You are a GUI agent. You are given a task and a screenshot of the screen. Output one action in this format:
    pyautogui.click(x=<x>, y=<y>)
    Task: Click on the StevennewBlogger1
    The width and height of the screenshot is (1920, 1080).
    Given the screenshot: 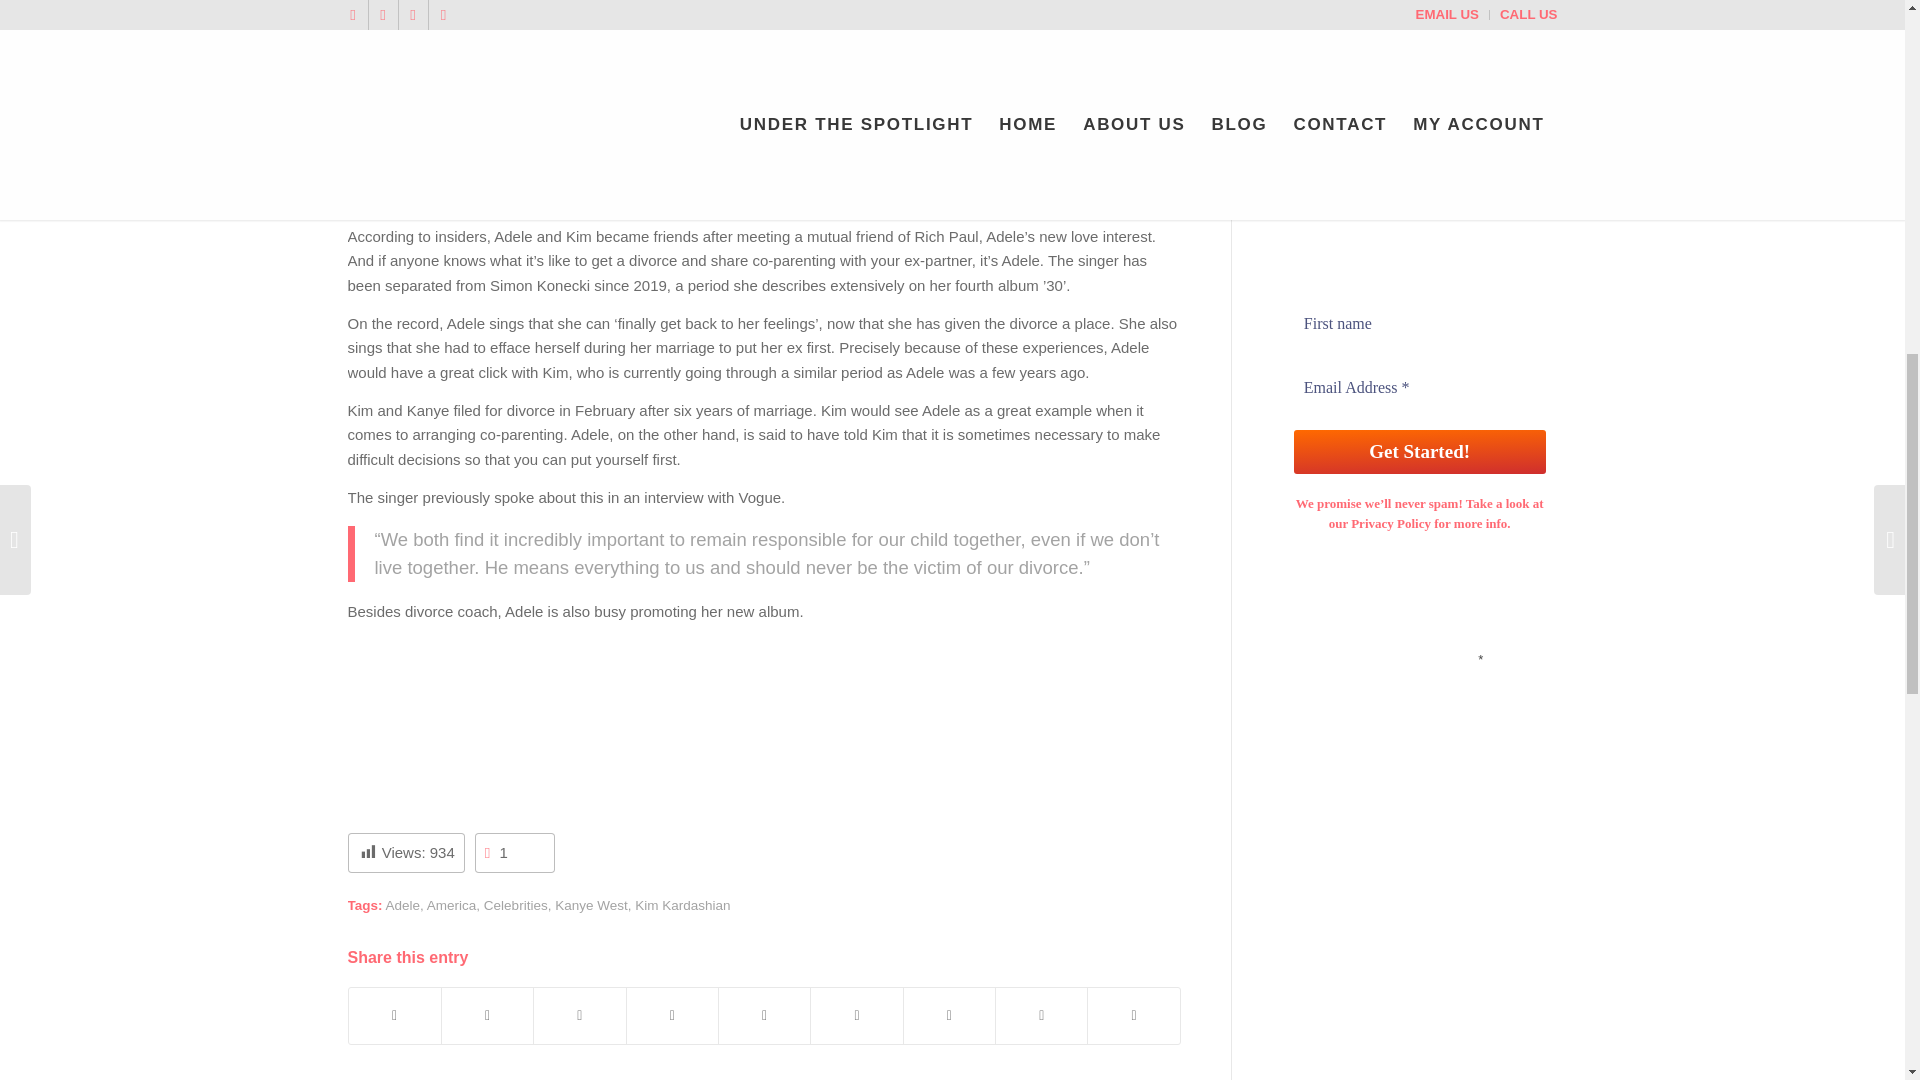 What is the action you would take?
    pyautogui.click(x=740, y=80)
    